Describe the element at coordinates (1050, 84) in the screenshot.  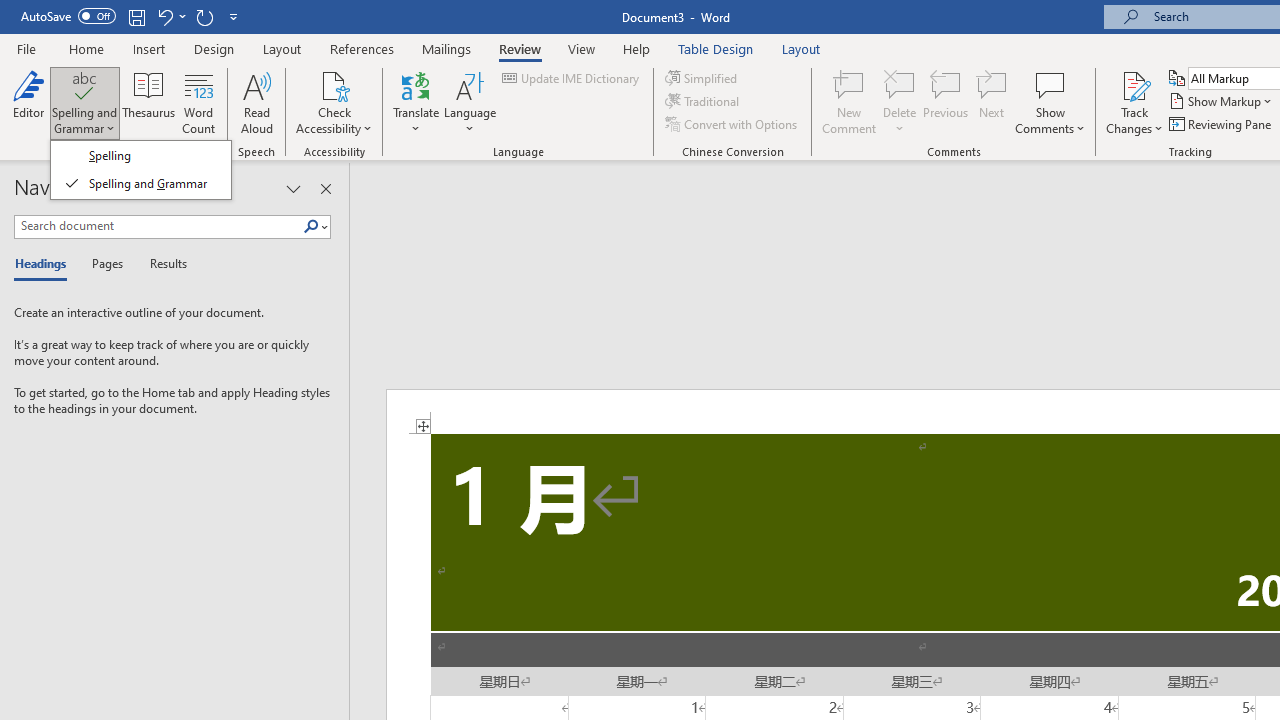
I see `Show Comments` at that location.